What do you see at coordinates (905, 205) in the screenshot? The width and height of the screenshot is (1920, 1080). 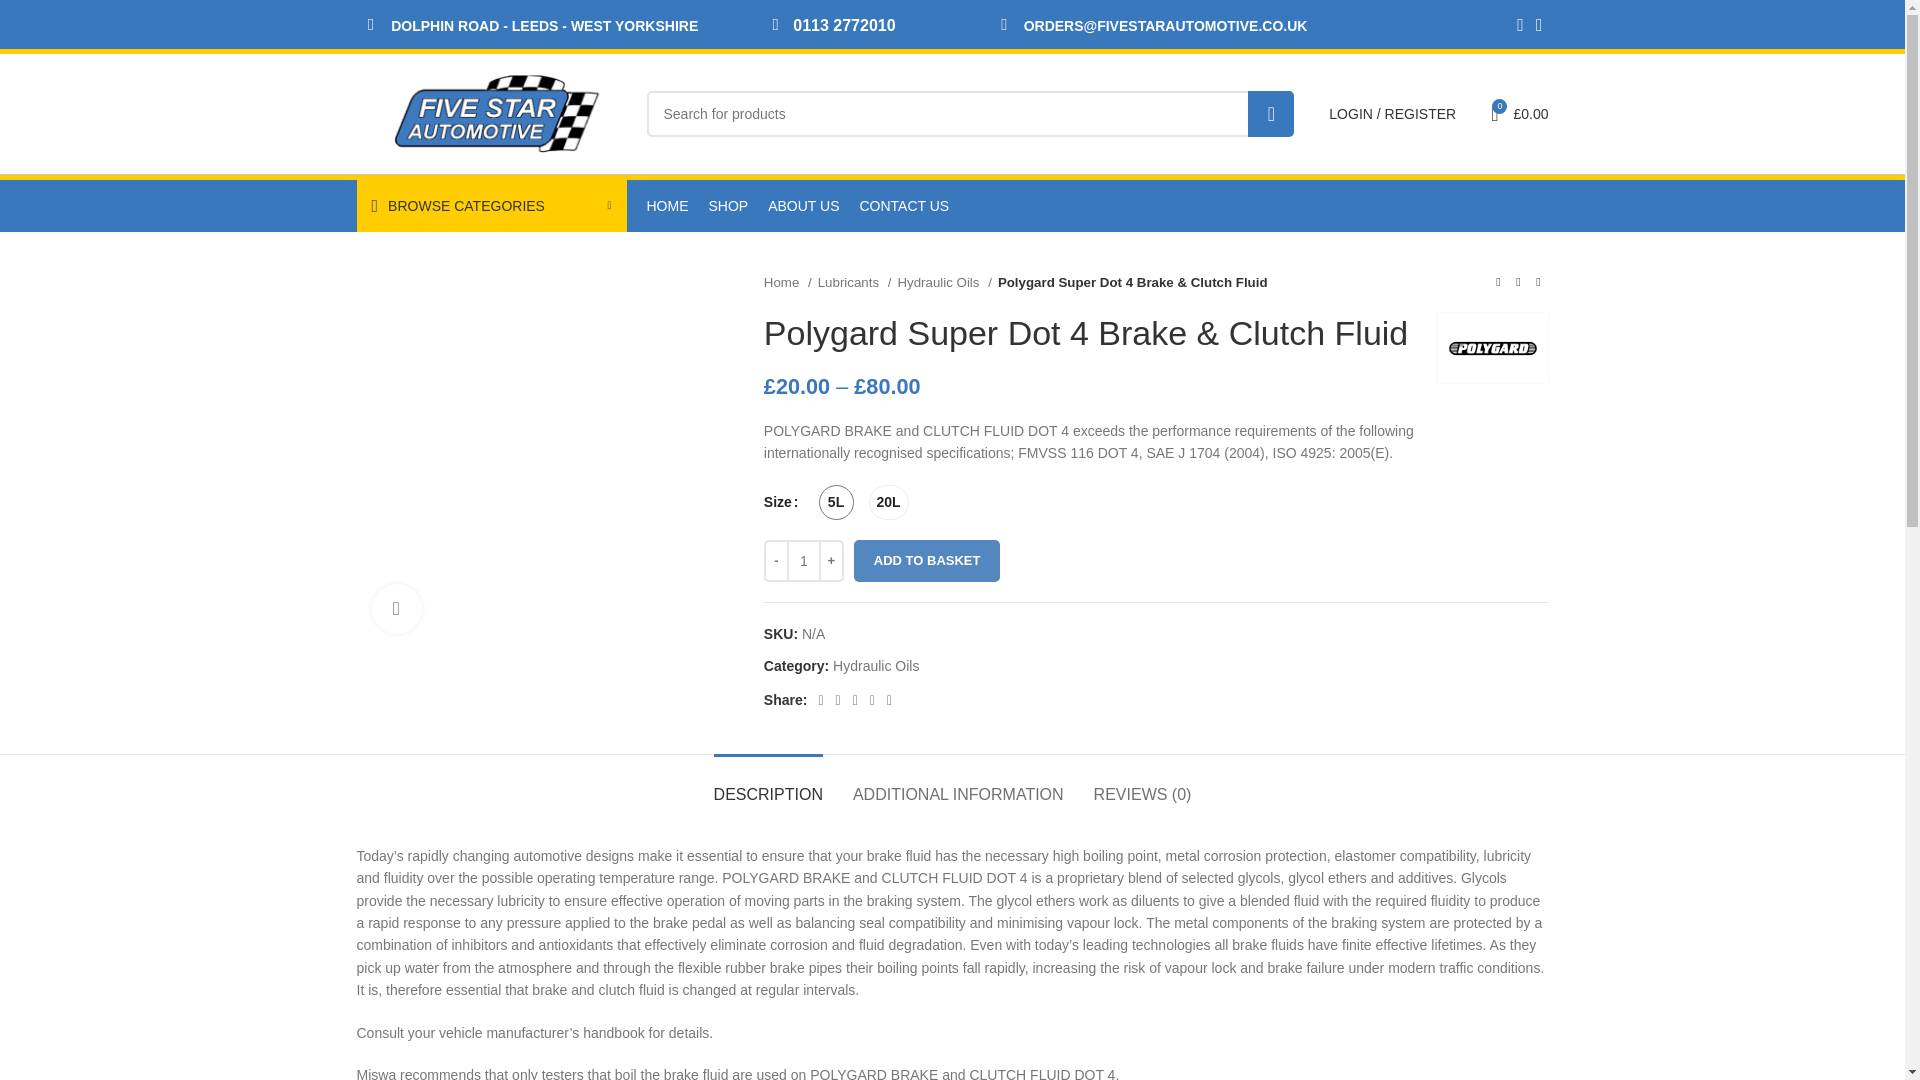 I see `CONTACT US` at bounding box center [905, 205].